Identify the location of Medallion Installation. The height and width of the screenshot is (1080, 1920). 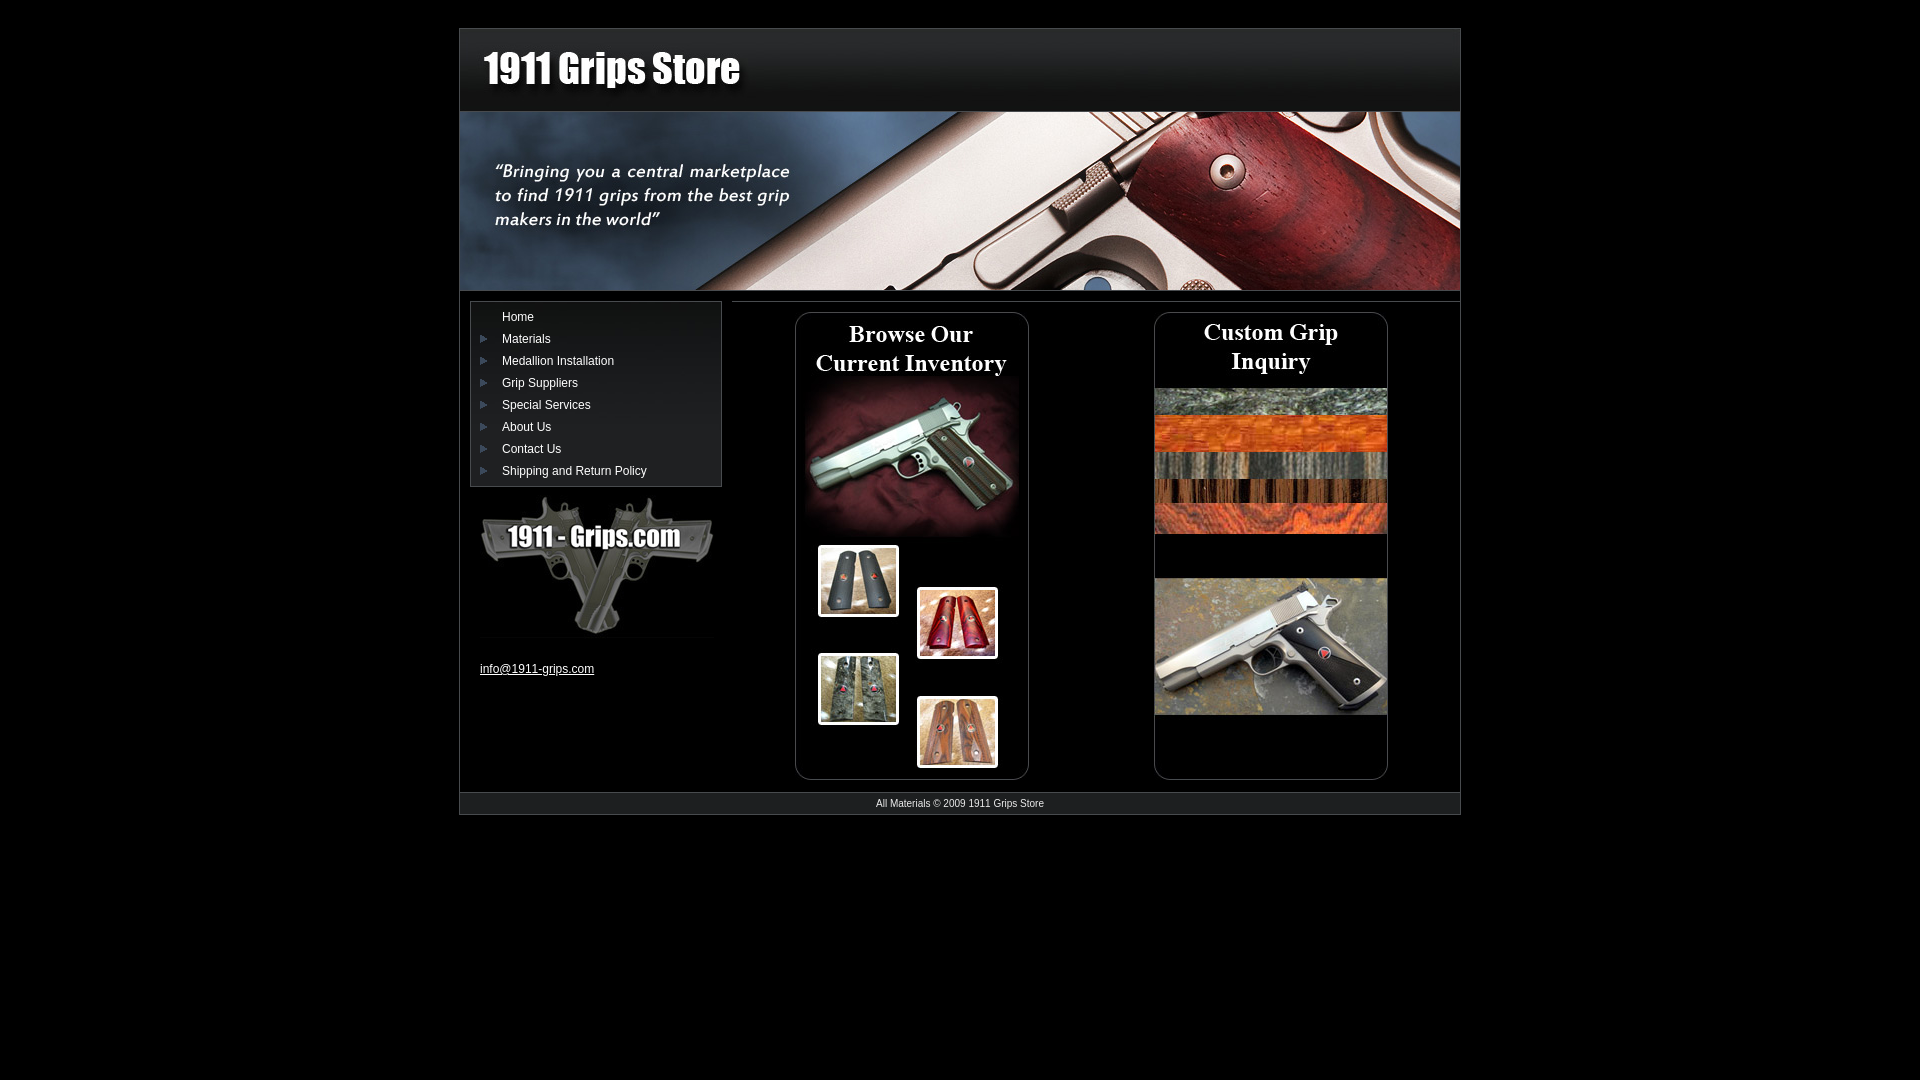
(558, 361).